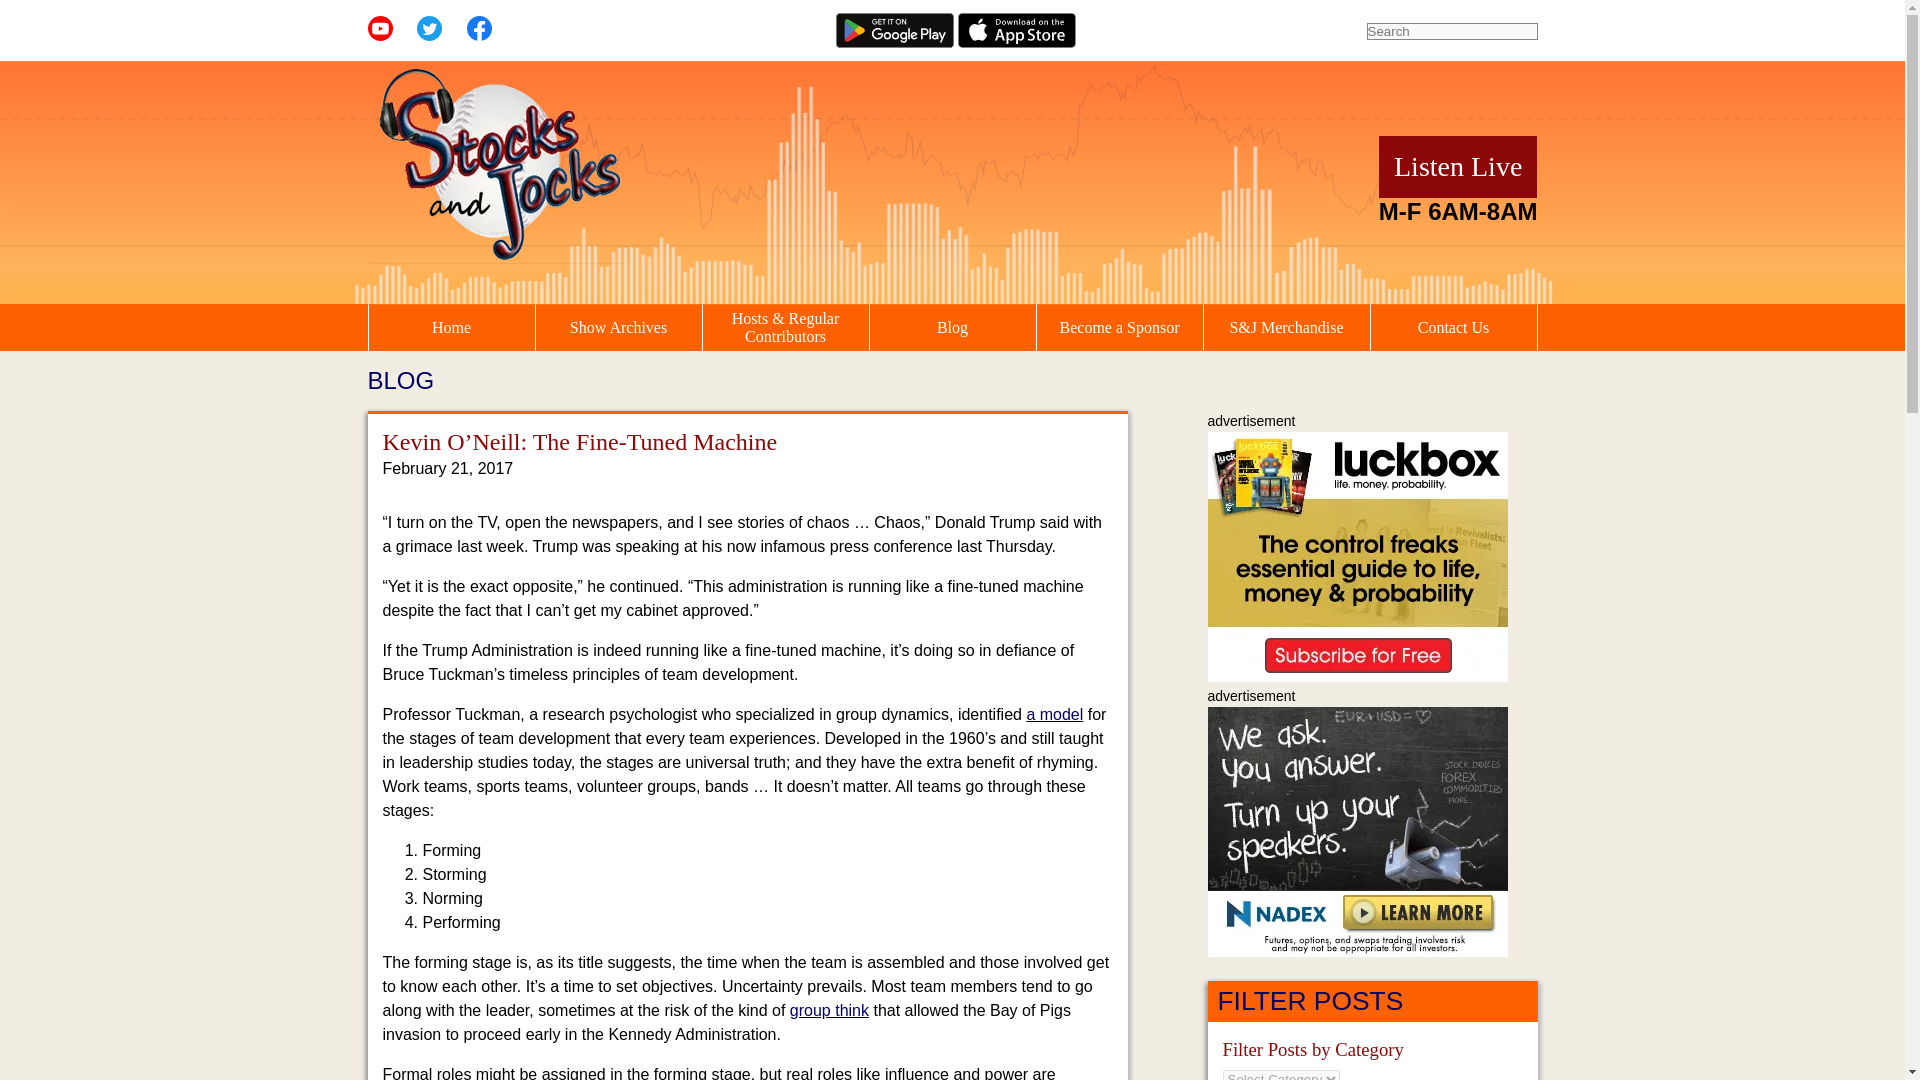 The height and width of the screenshot is (1080, 1920). I want to click on Listen Live, so click(1458, 166).